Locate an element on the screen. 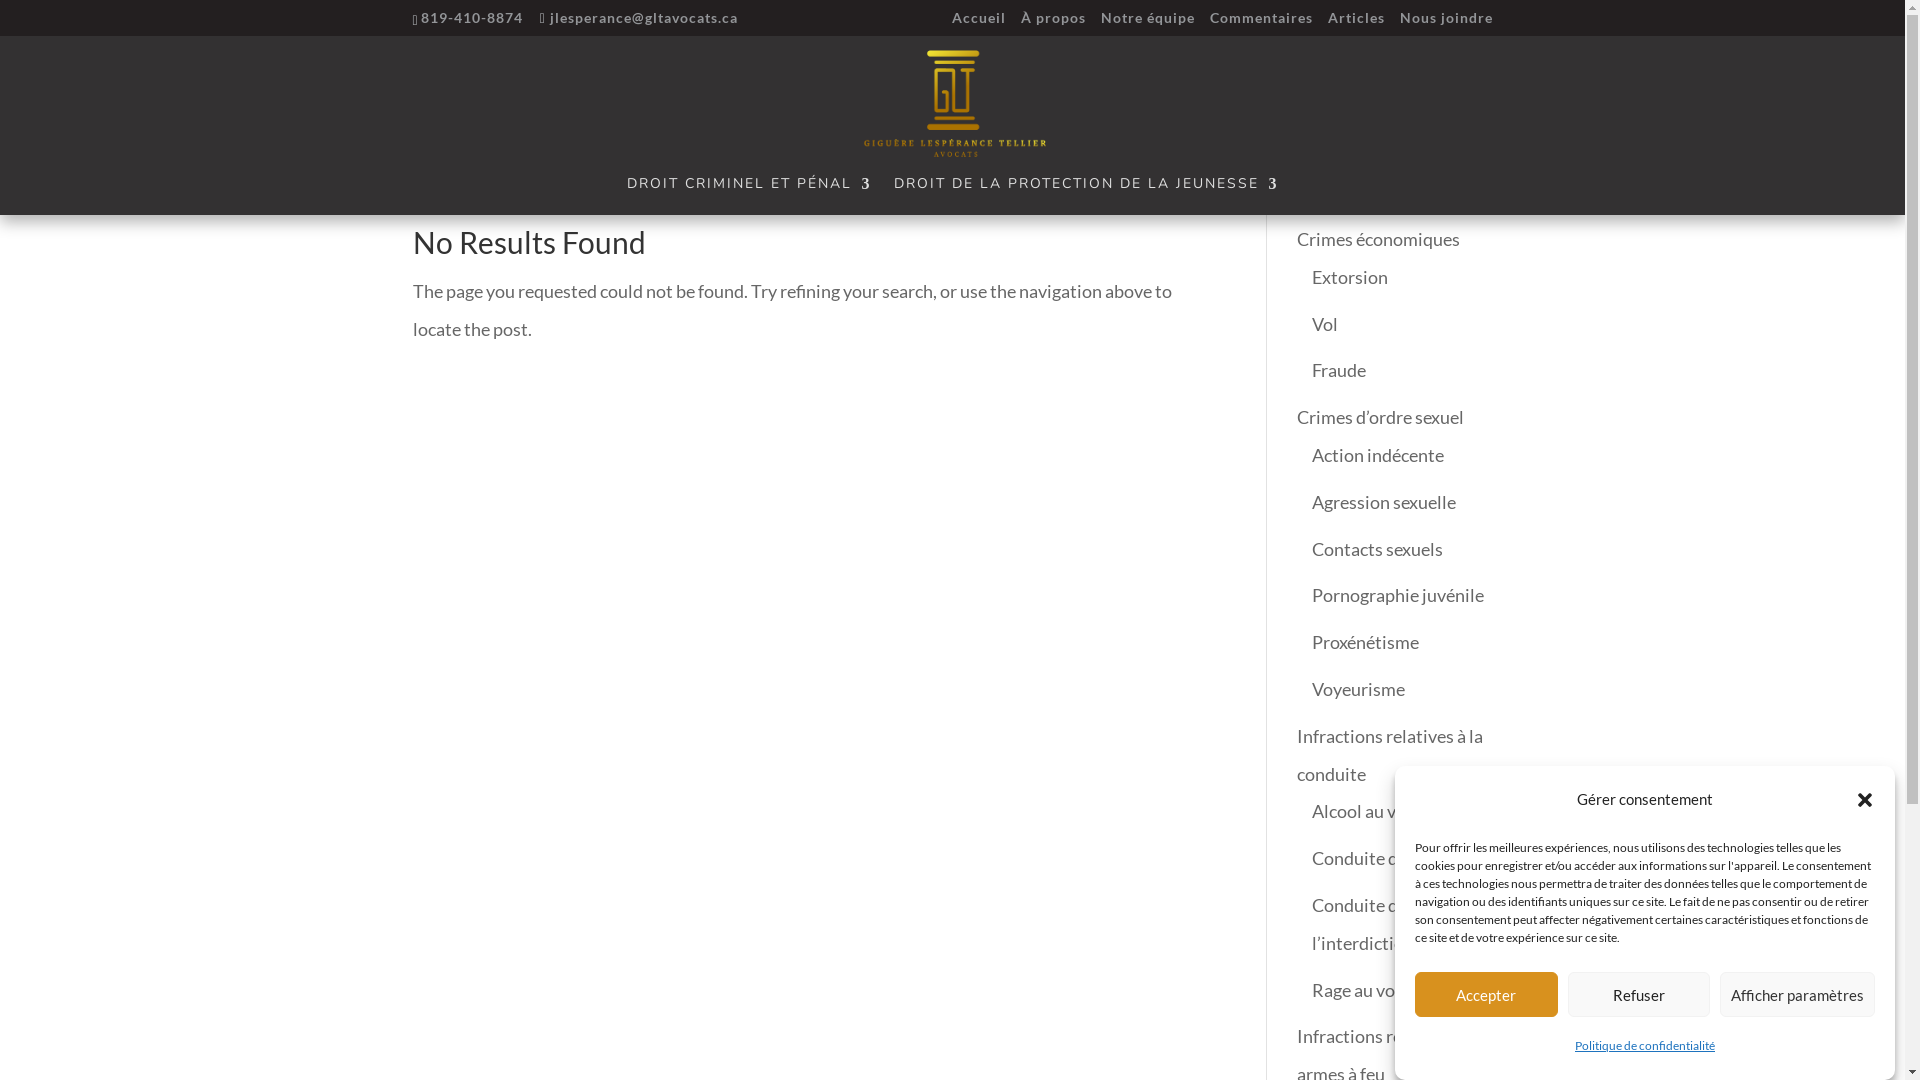 Image resolution: width=1920 pixels, height=1080 pixels. Accepter is located at coordinates (1486, 994).